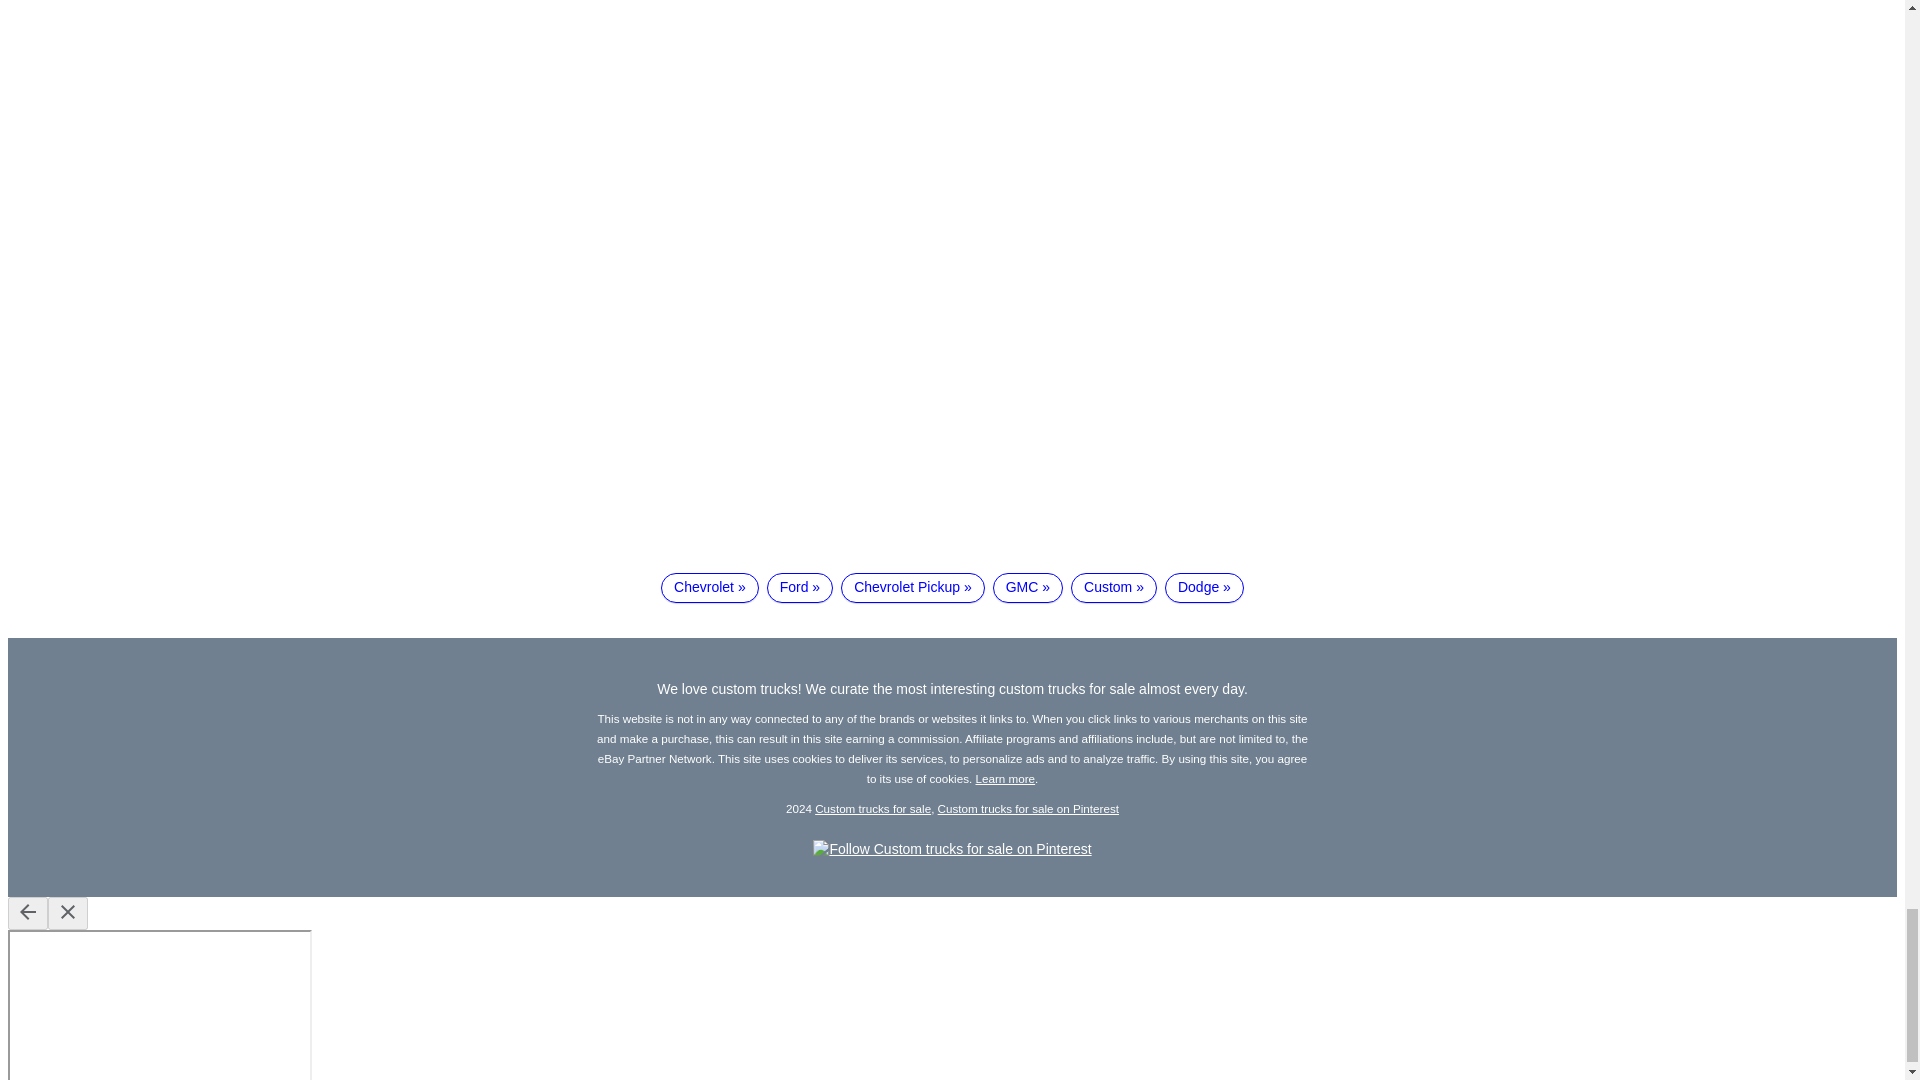 The image size is (1920, 1080). What do you see at coordinates (912, 588) in the screenshot?
I see `Chevrolet Pickup` at bounding box center [912, 588].